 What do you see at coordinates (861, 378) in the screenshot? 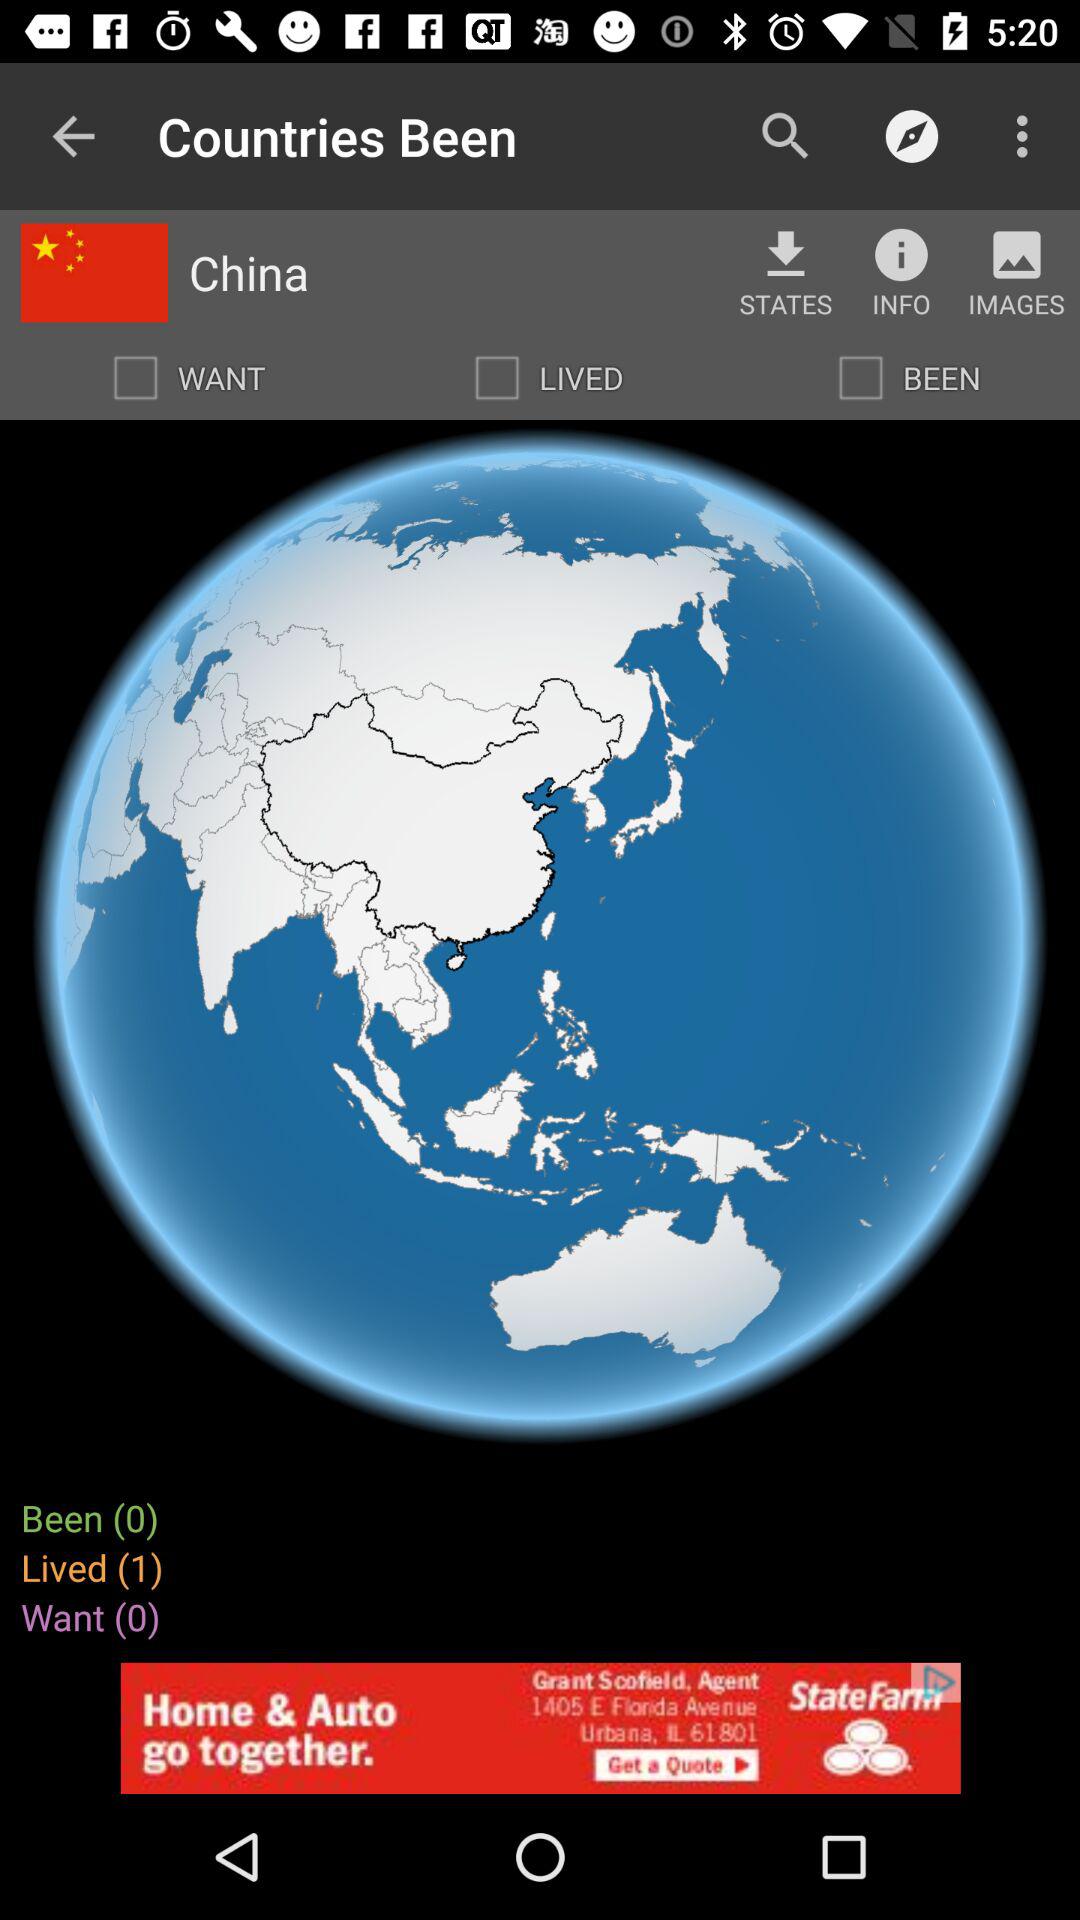
I see `it 's a customized map of the world showing all of the countries and cities you 've visited` at bounding box center [861, 378].